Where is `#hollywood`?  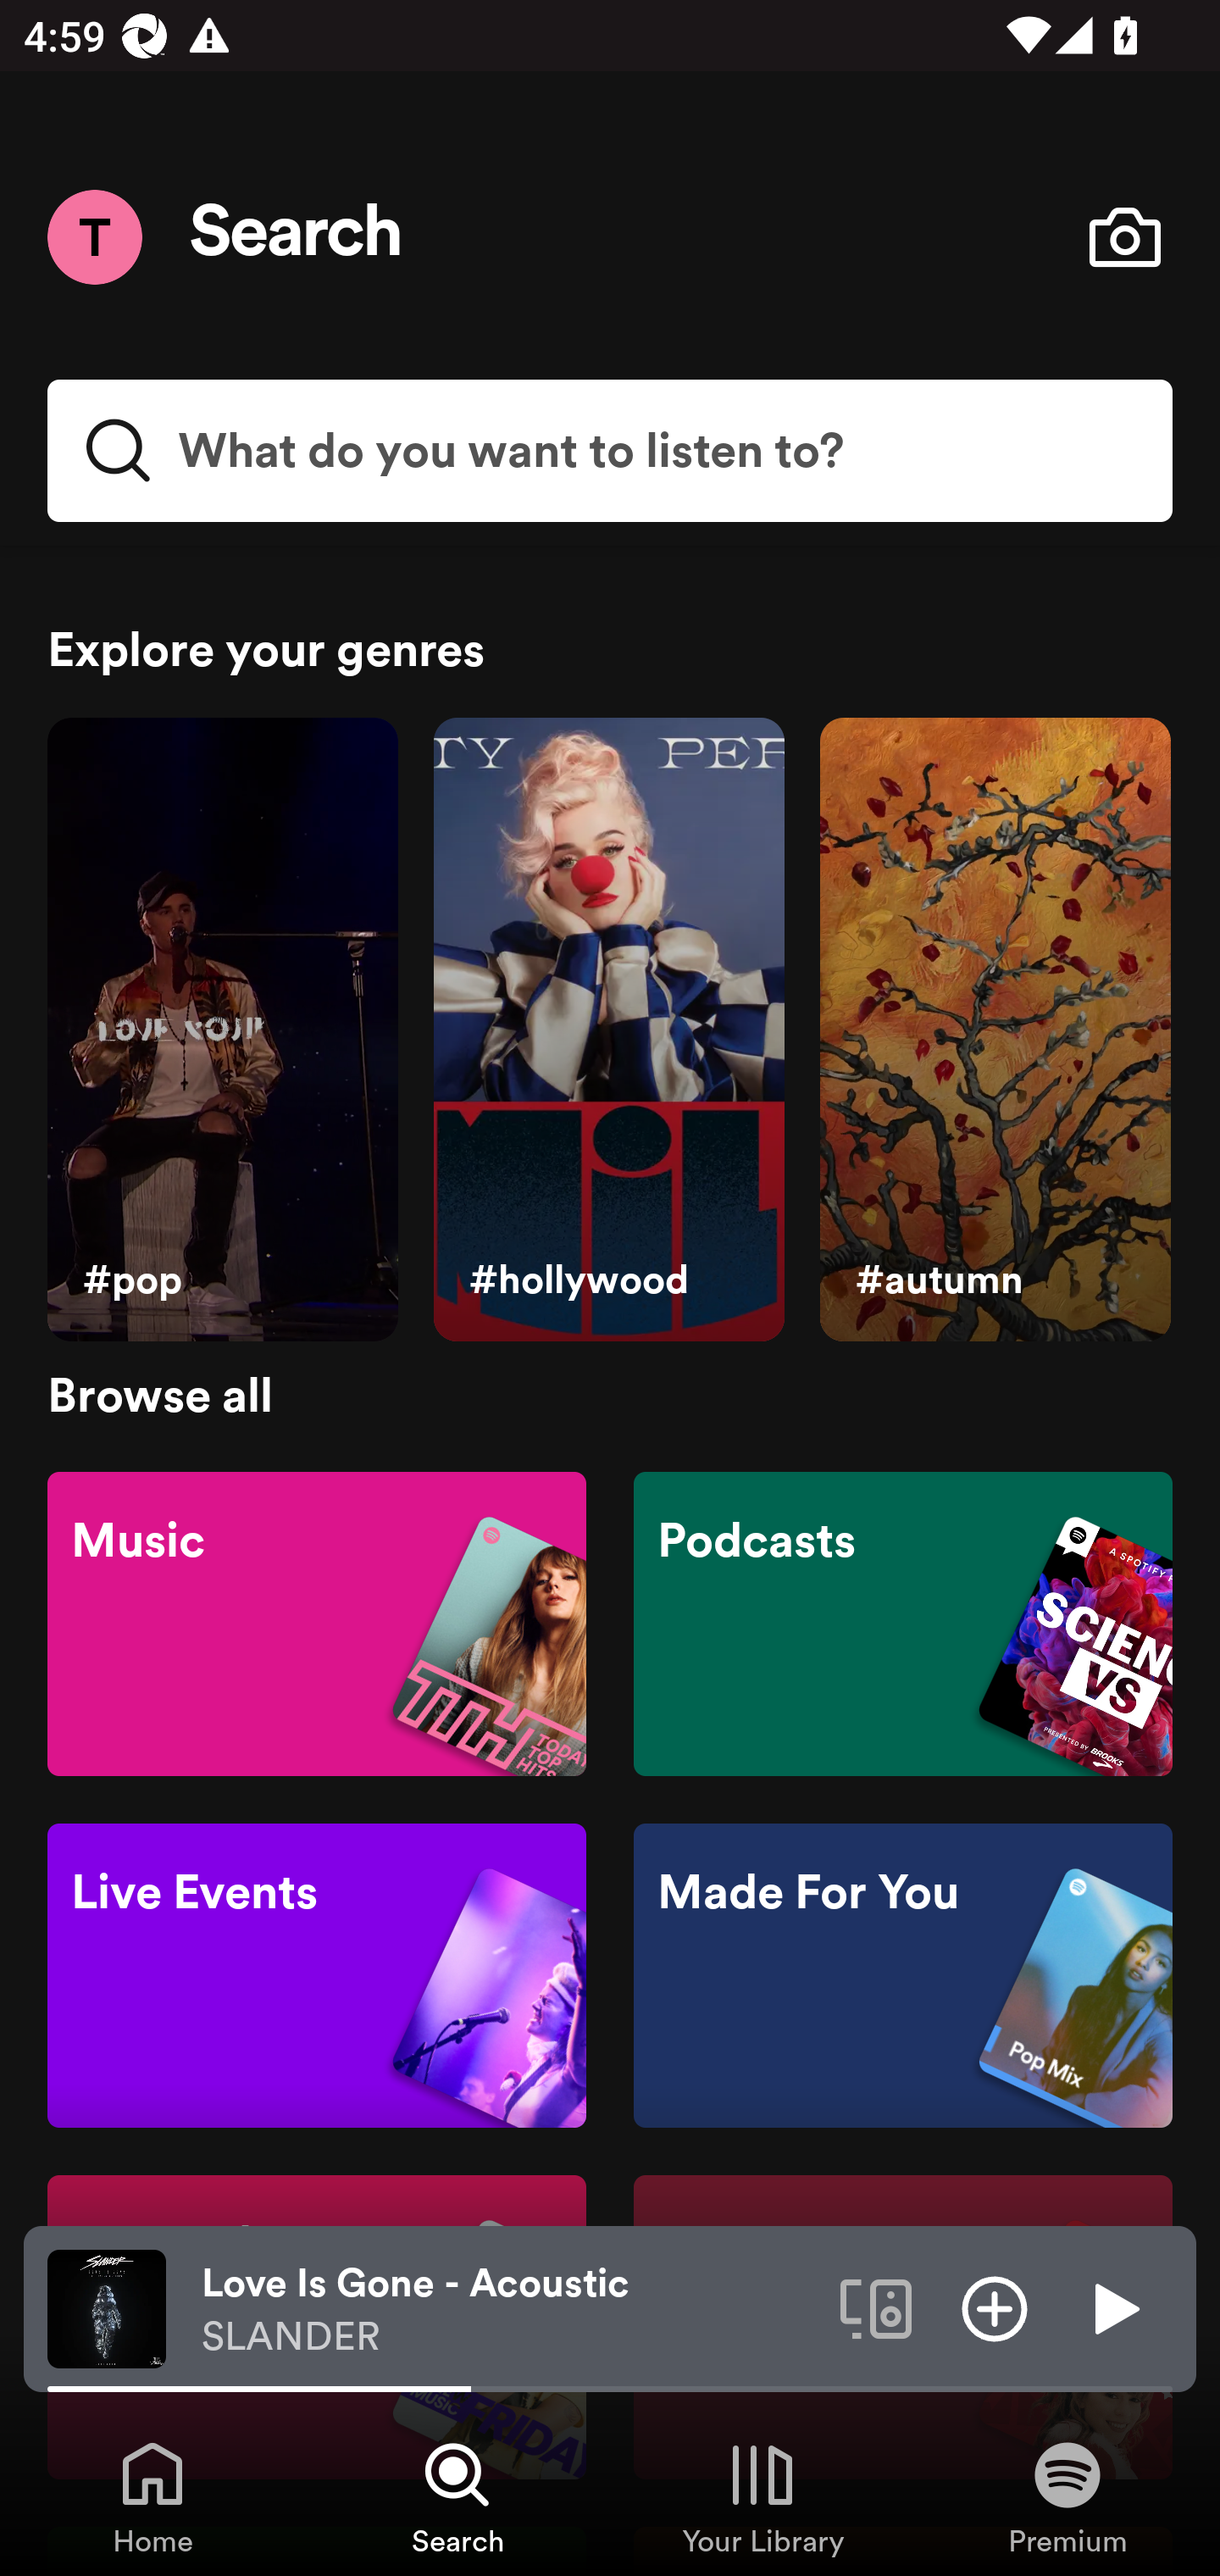 #hollywood is located at coordinates (608, 1030).